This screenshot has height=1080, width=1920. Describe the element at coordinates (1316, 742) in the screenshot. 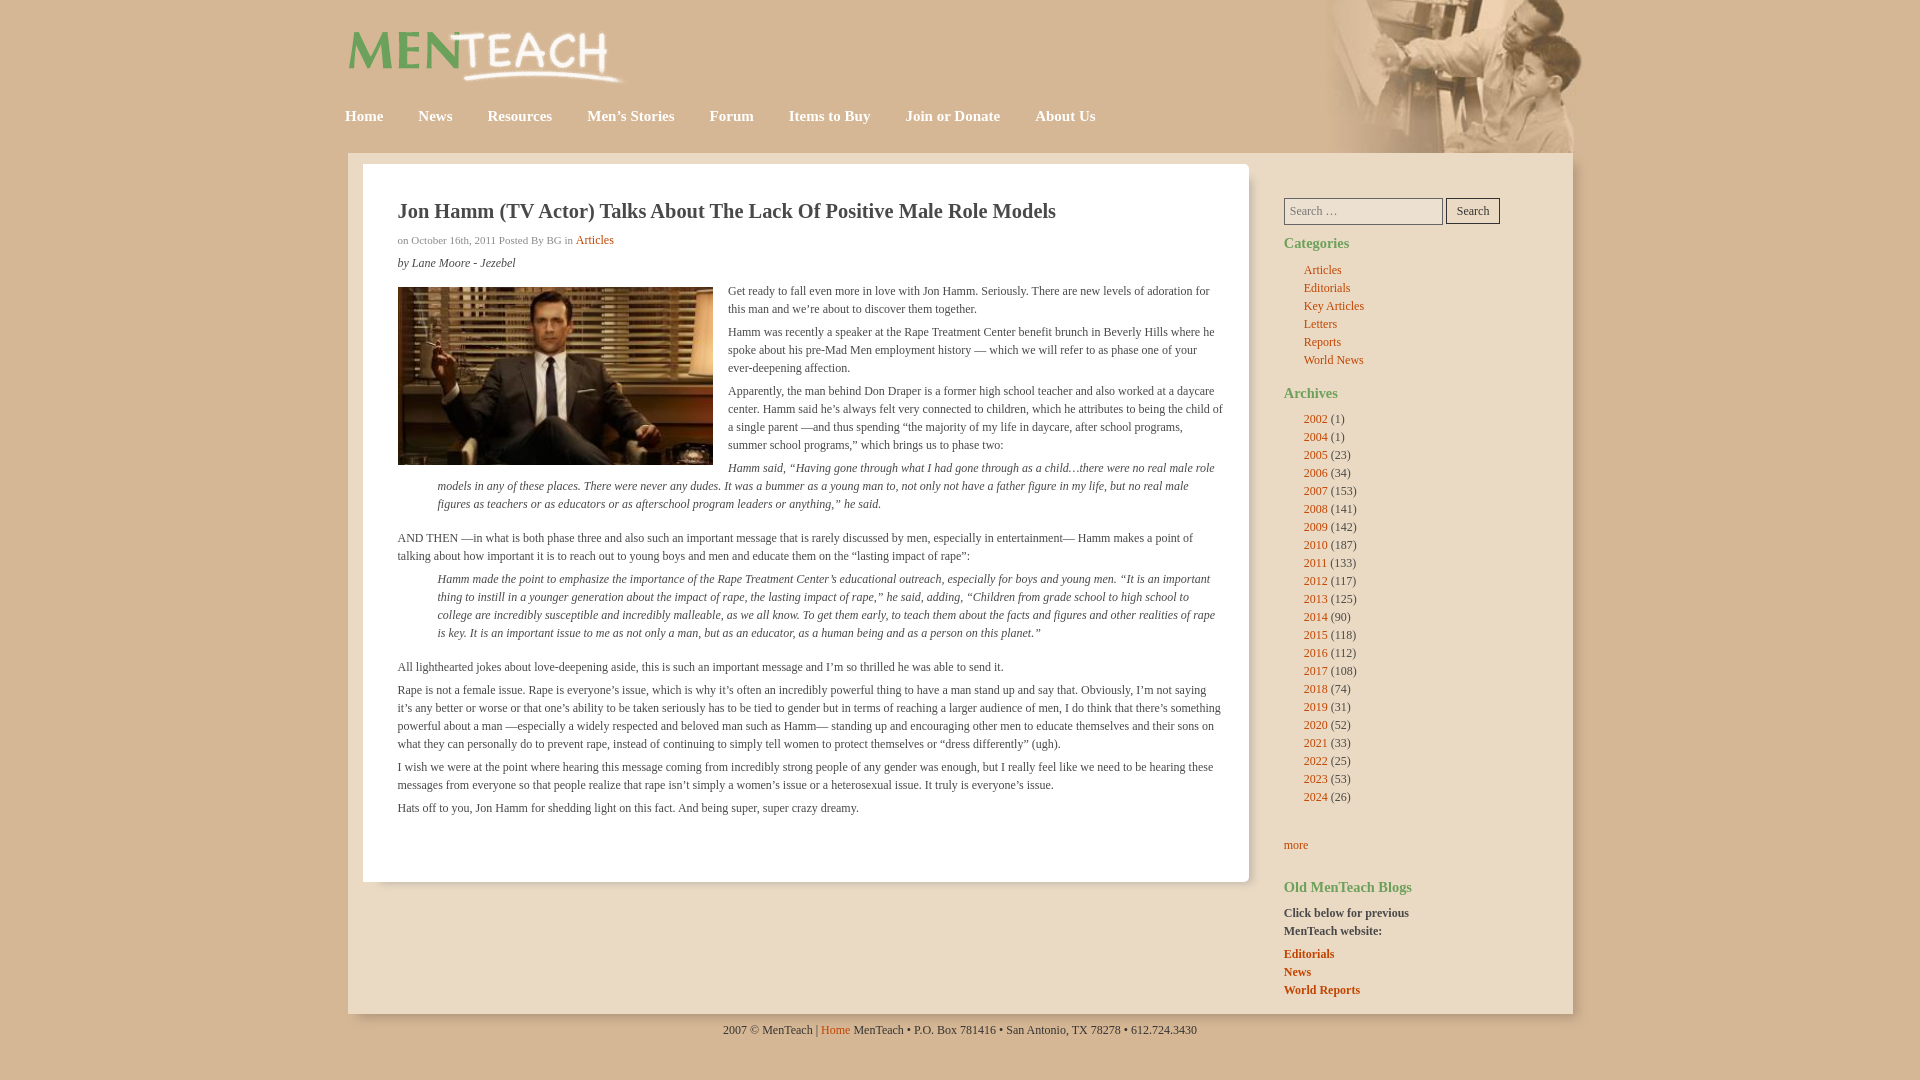

I see `2021` at that location.